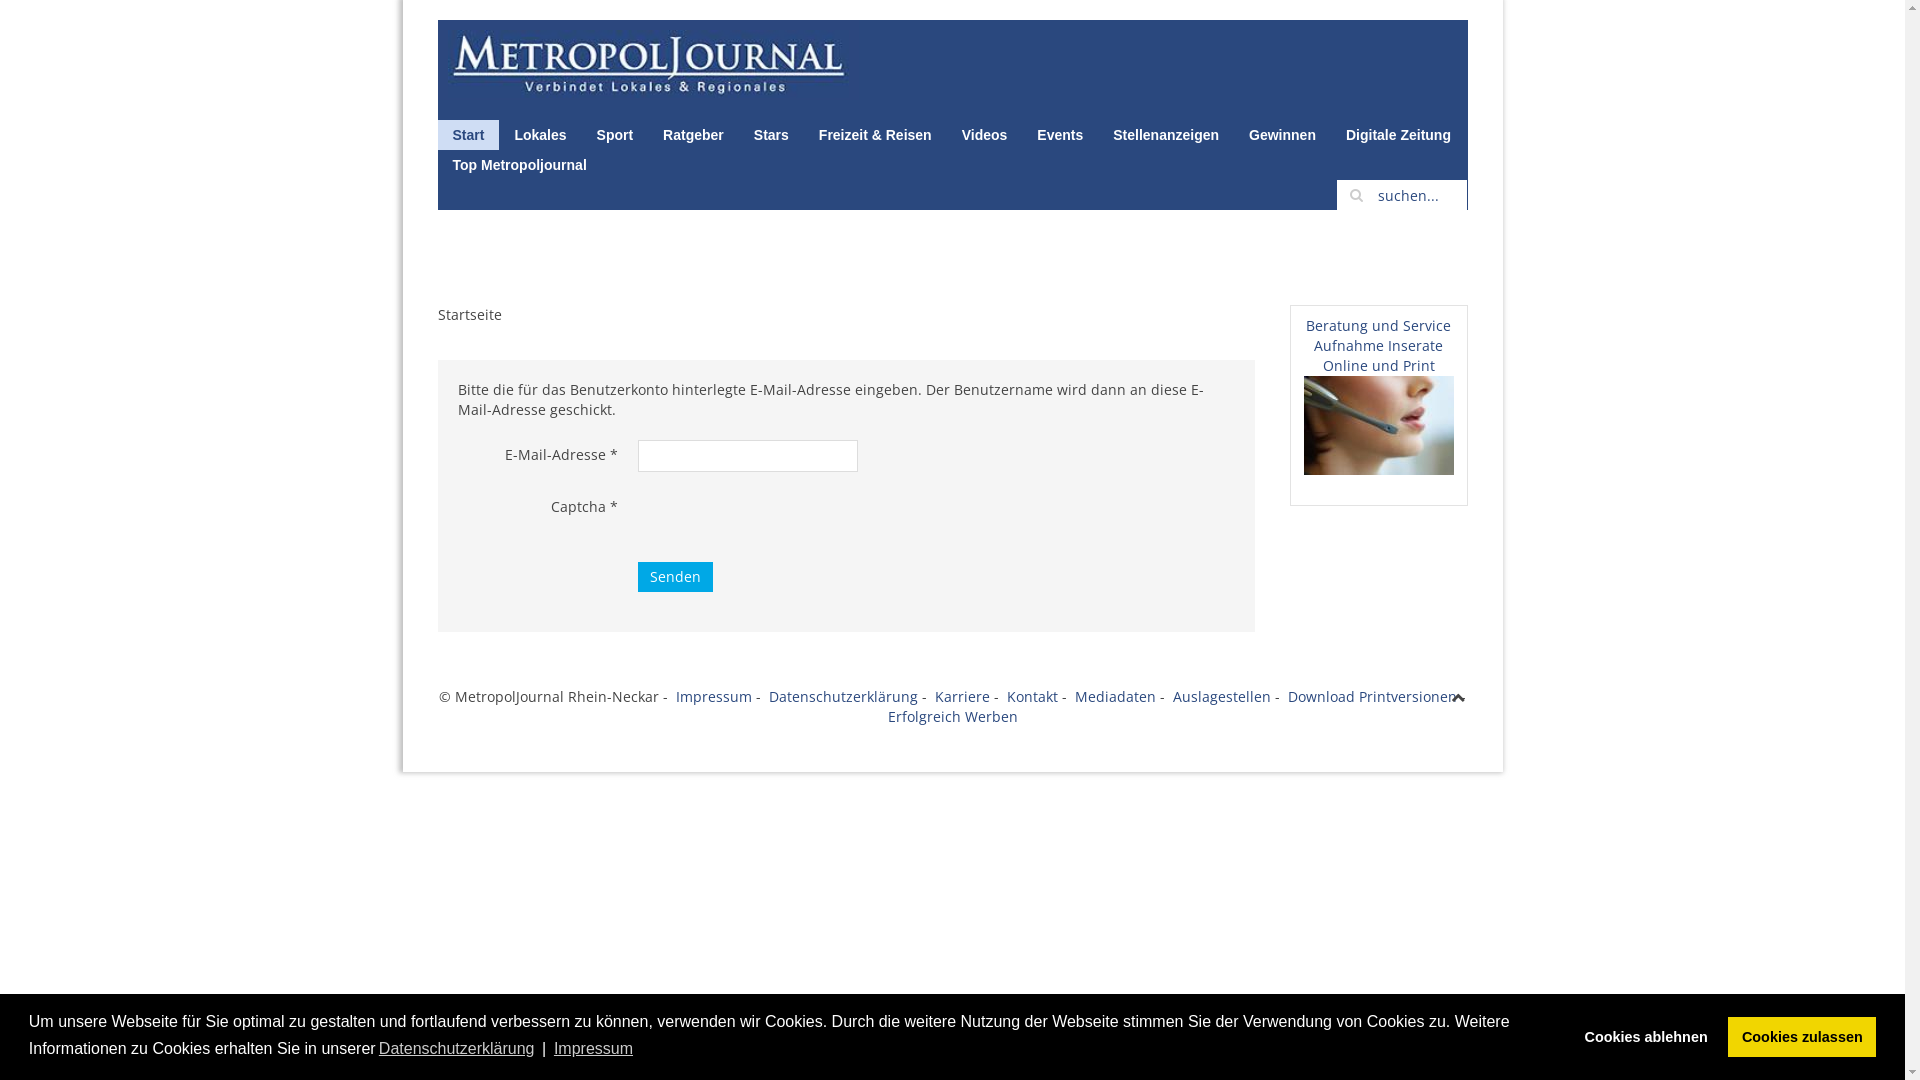 This screenshot has height=1080, width=1920. Describe the element at coordinates (694, 135) in the screenshot. I see `Ratgeber` at that location.